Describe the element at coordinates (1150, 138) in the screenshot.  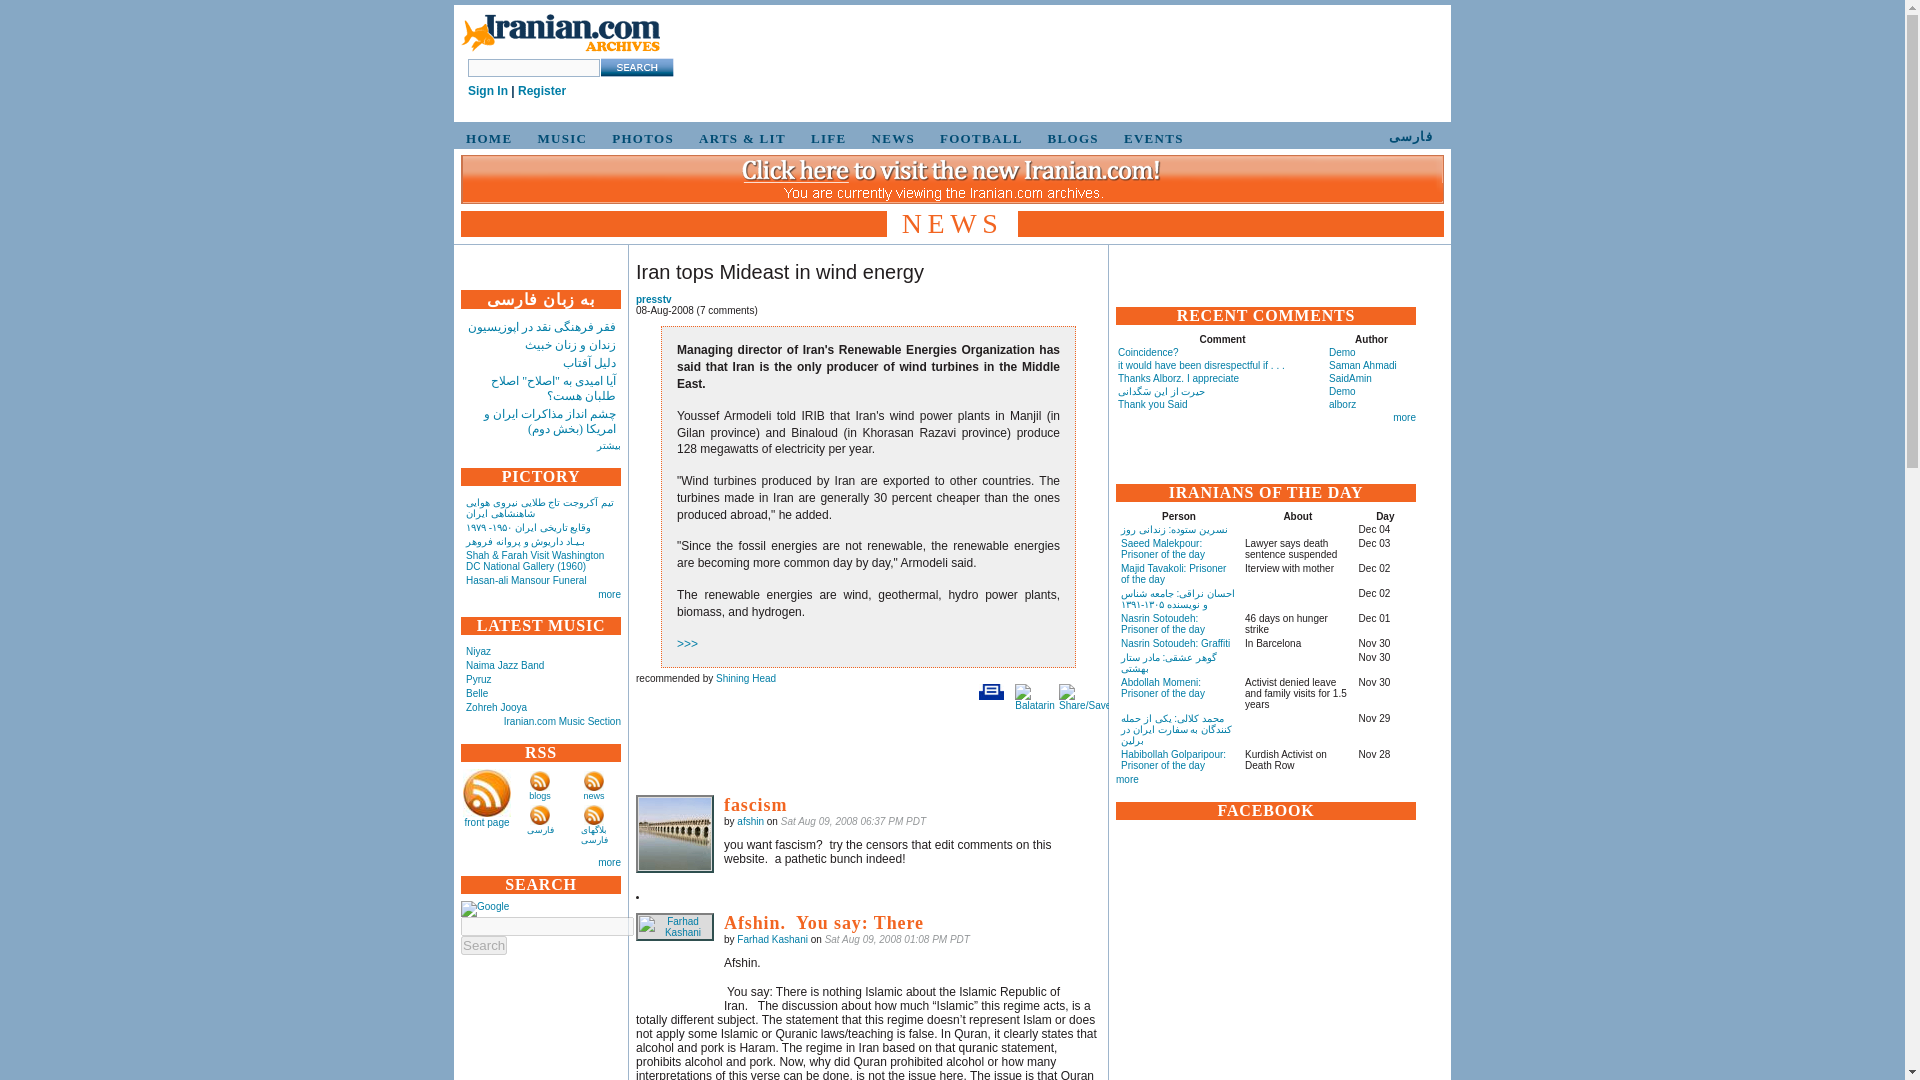
I see `EVENTS` at that location.